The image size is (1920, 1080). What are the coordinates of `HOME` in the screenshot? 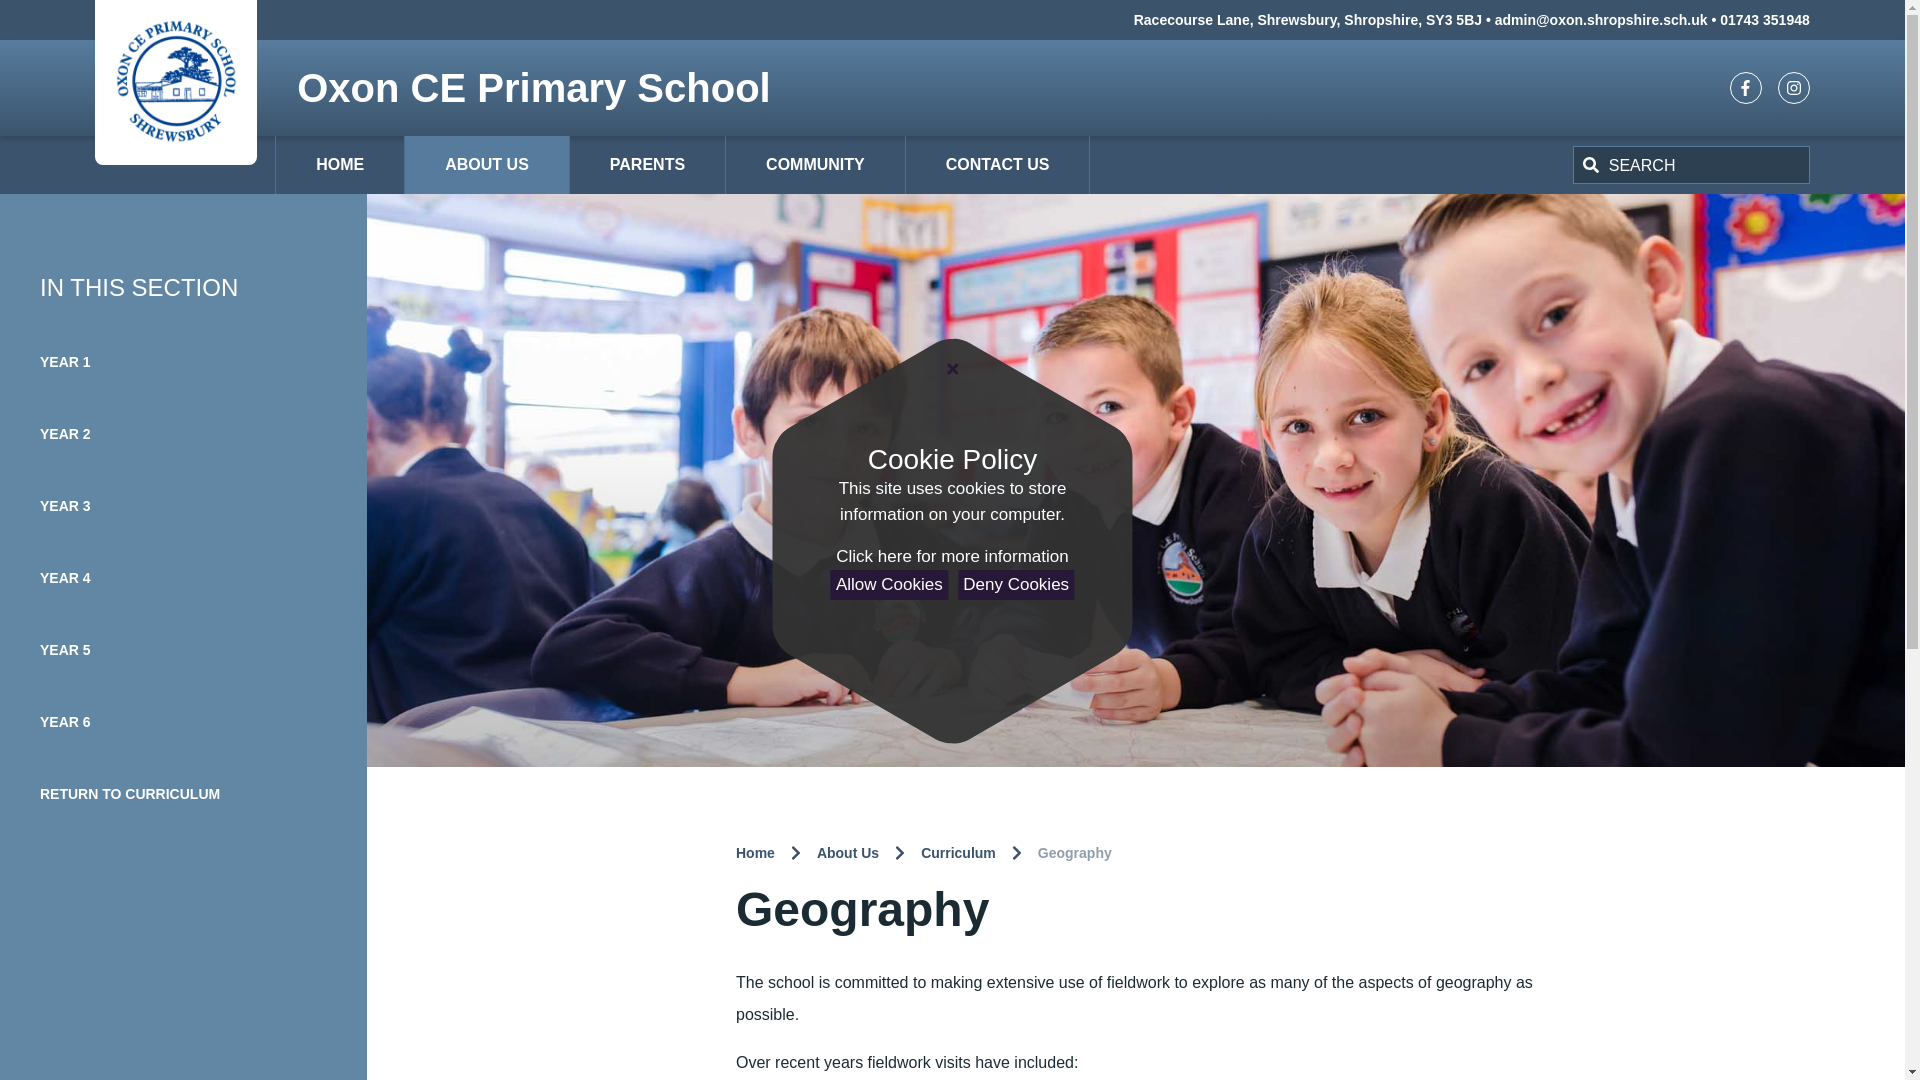 It's located at (340, 165).